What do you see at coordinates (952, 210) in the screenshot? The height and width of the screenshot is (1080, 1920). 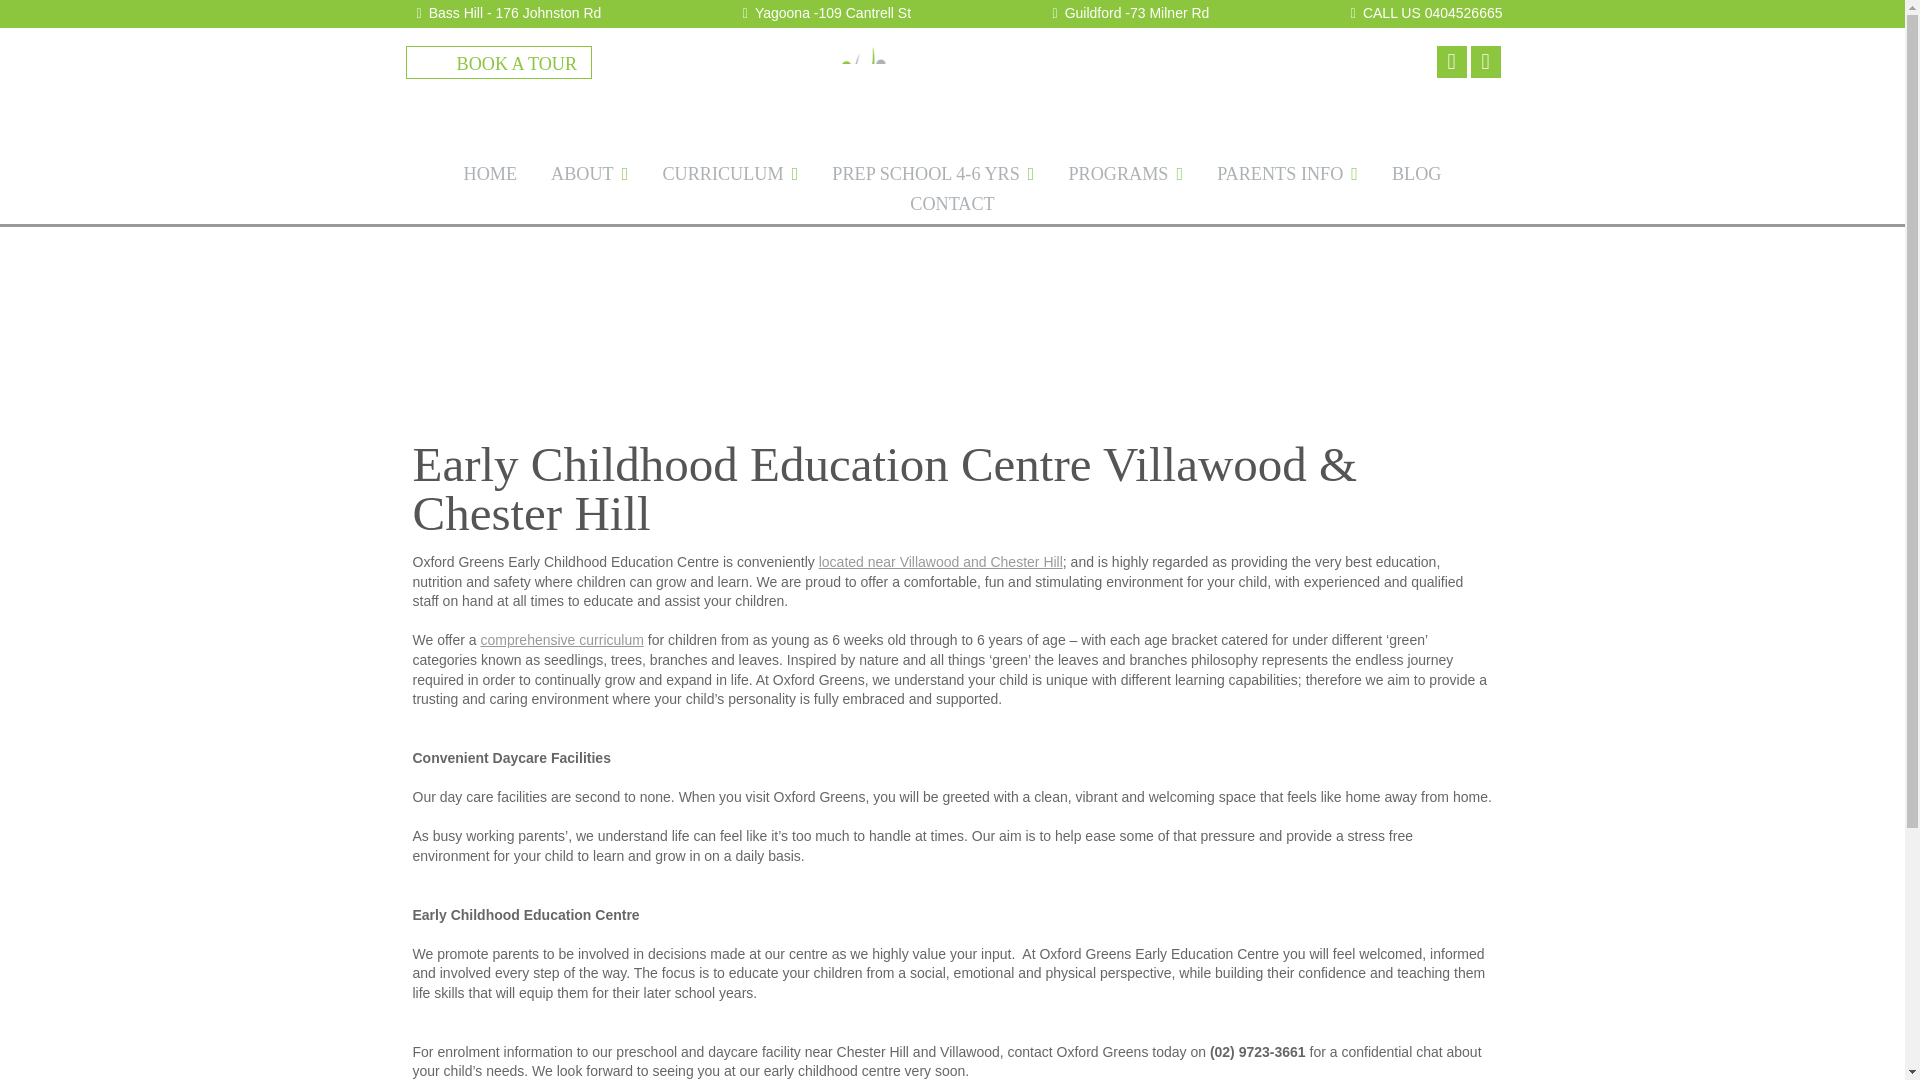 I see `CONTACT` at bounding box center [952, 210].